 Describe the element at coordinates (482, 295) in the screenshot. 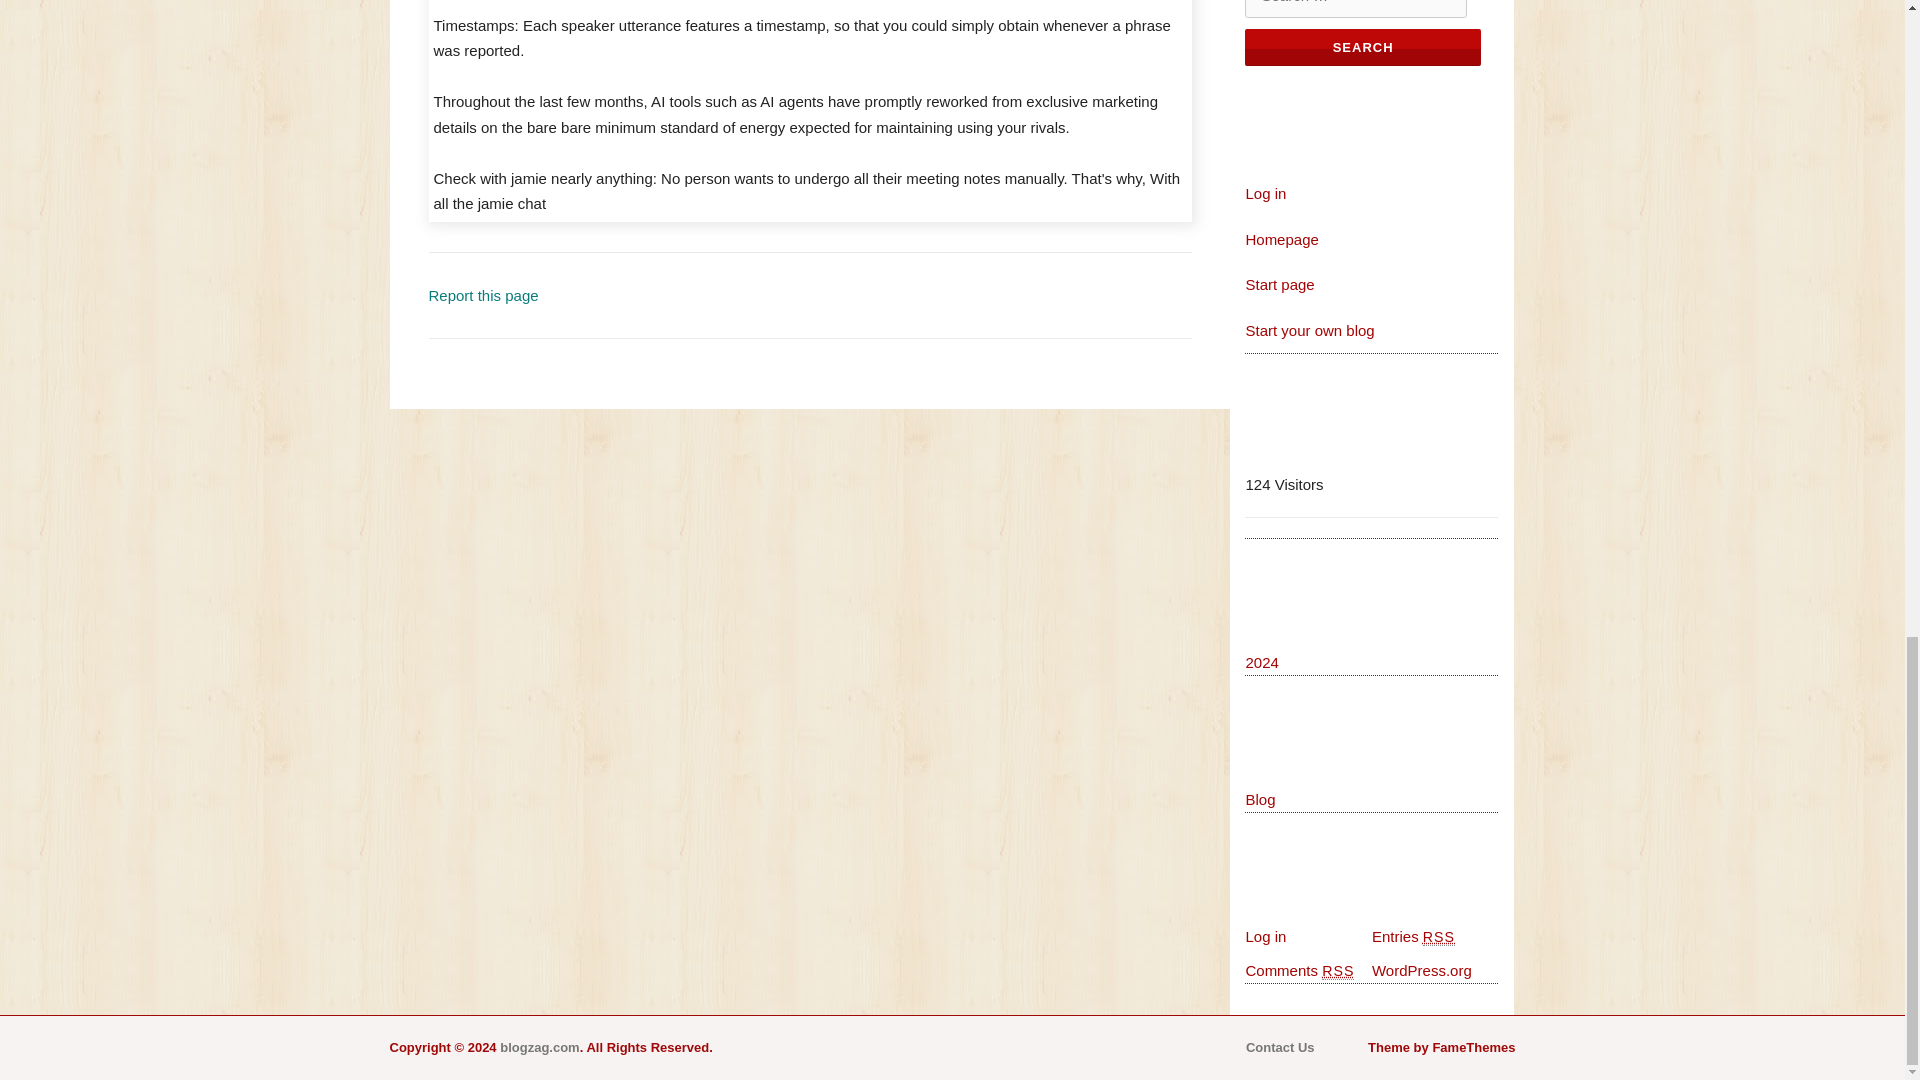

I see `Report this page` at that location.